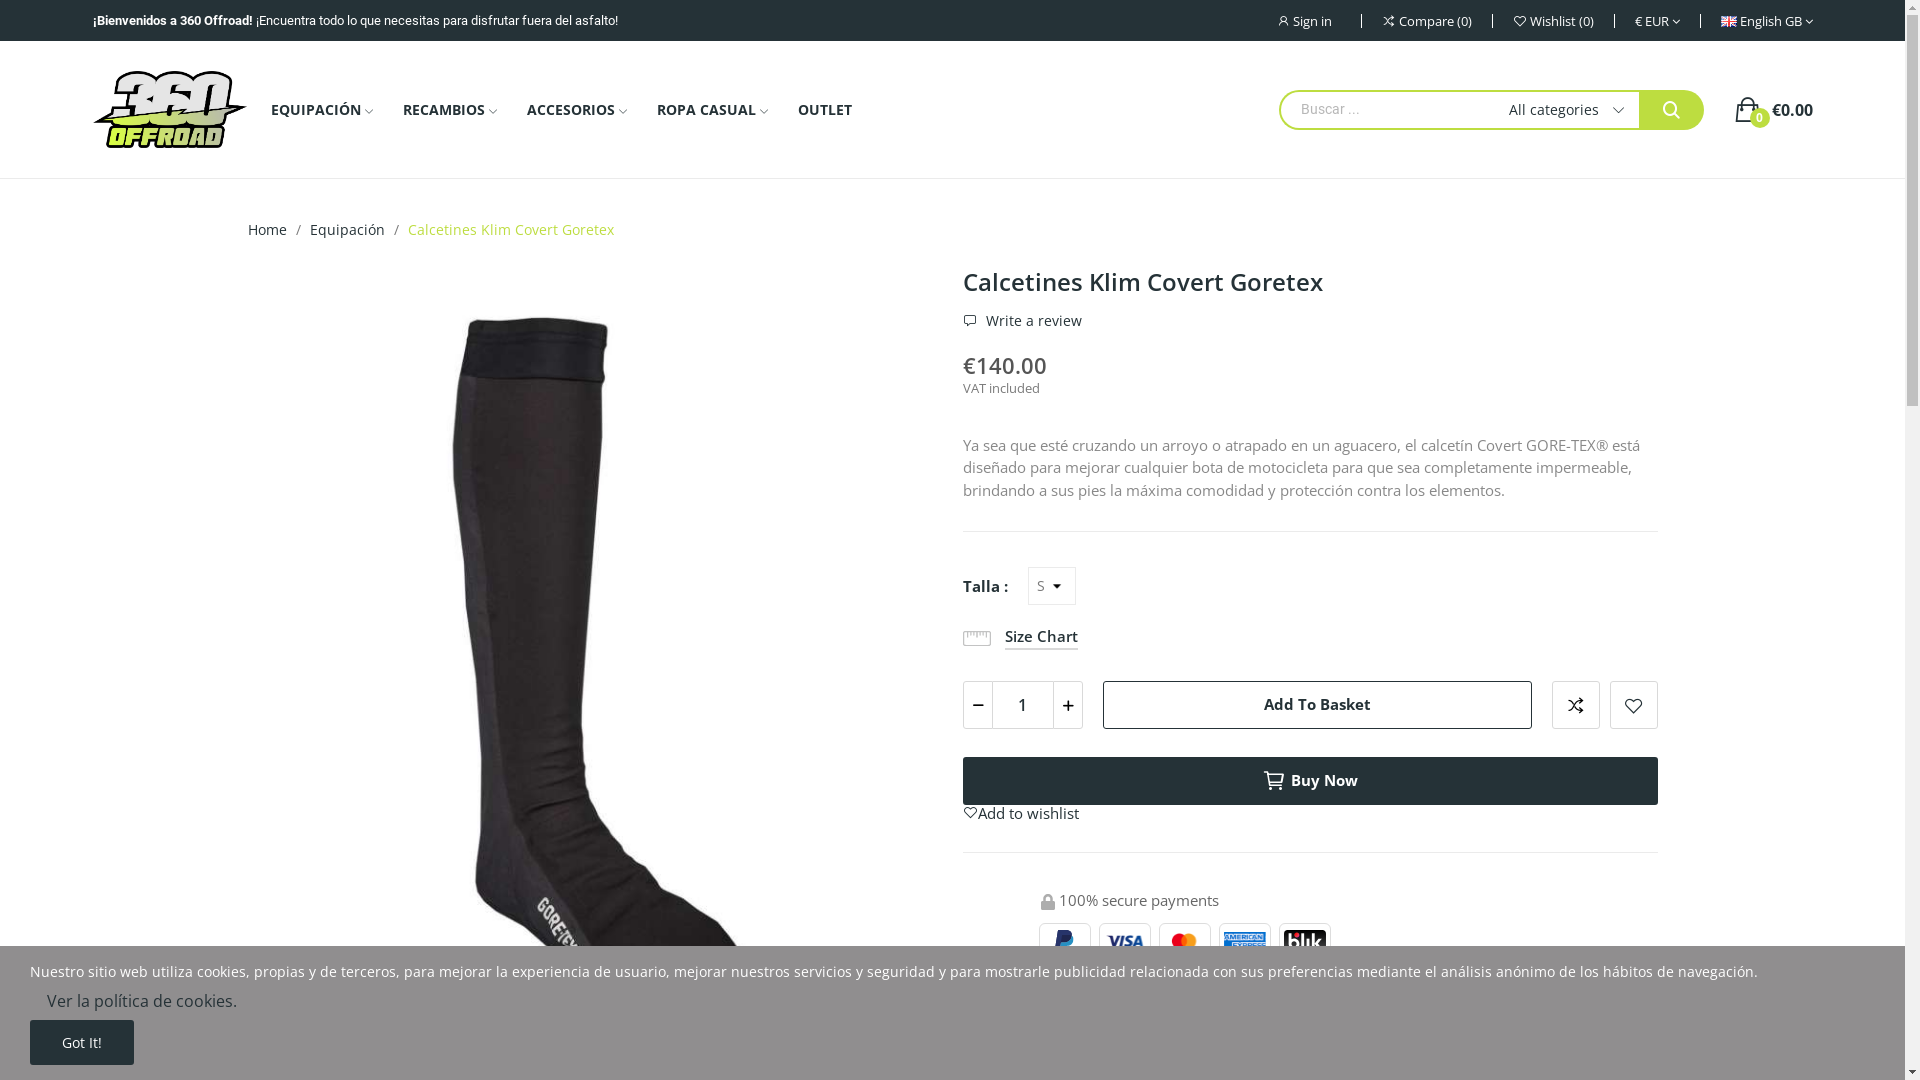 This screenshot has width=1920, height=1080. Describe the element at coordinates (825, 110) in the screenshot. I see `OUTLET` at that location.